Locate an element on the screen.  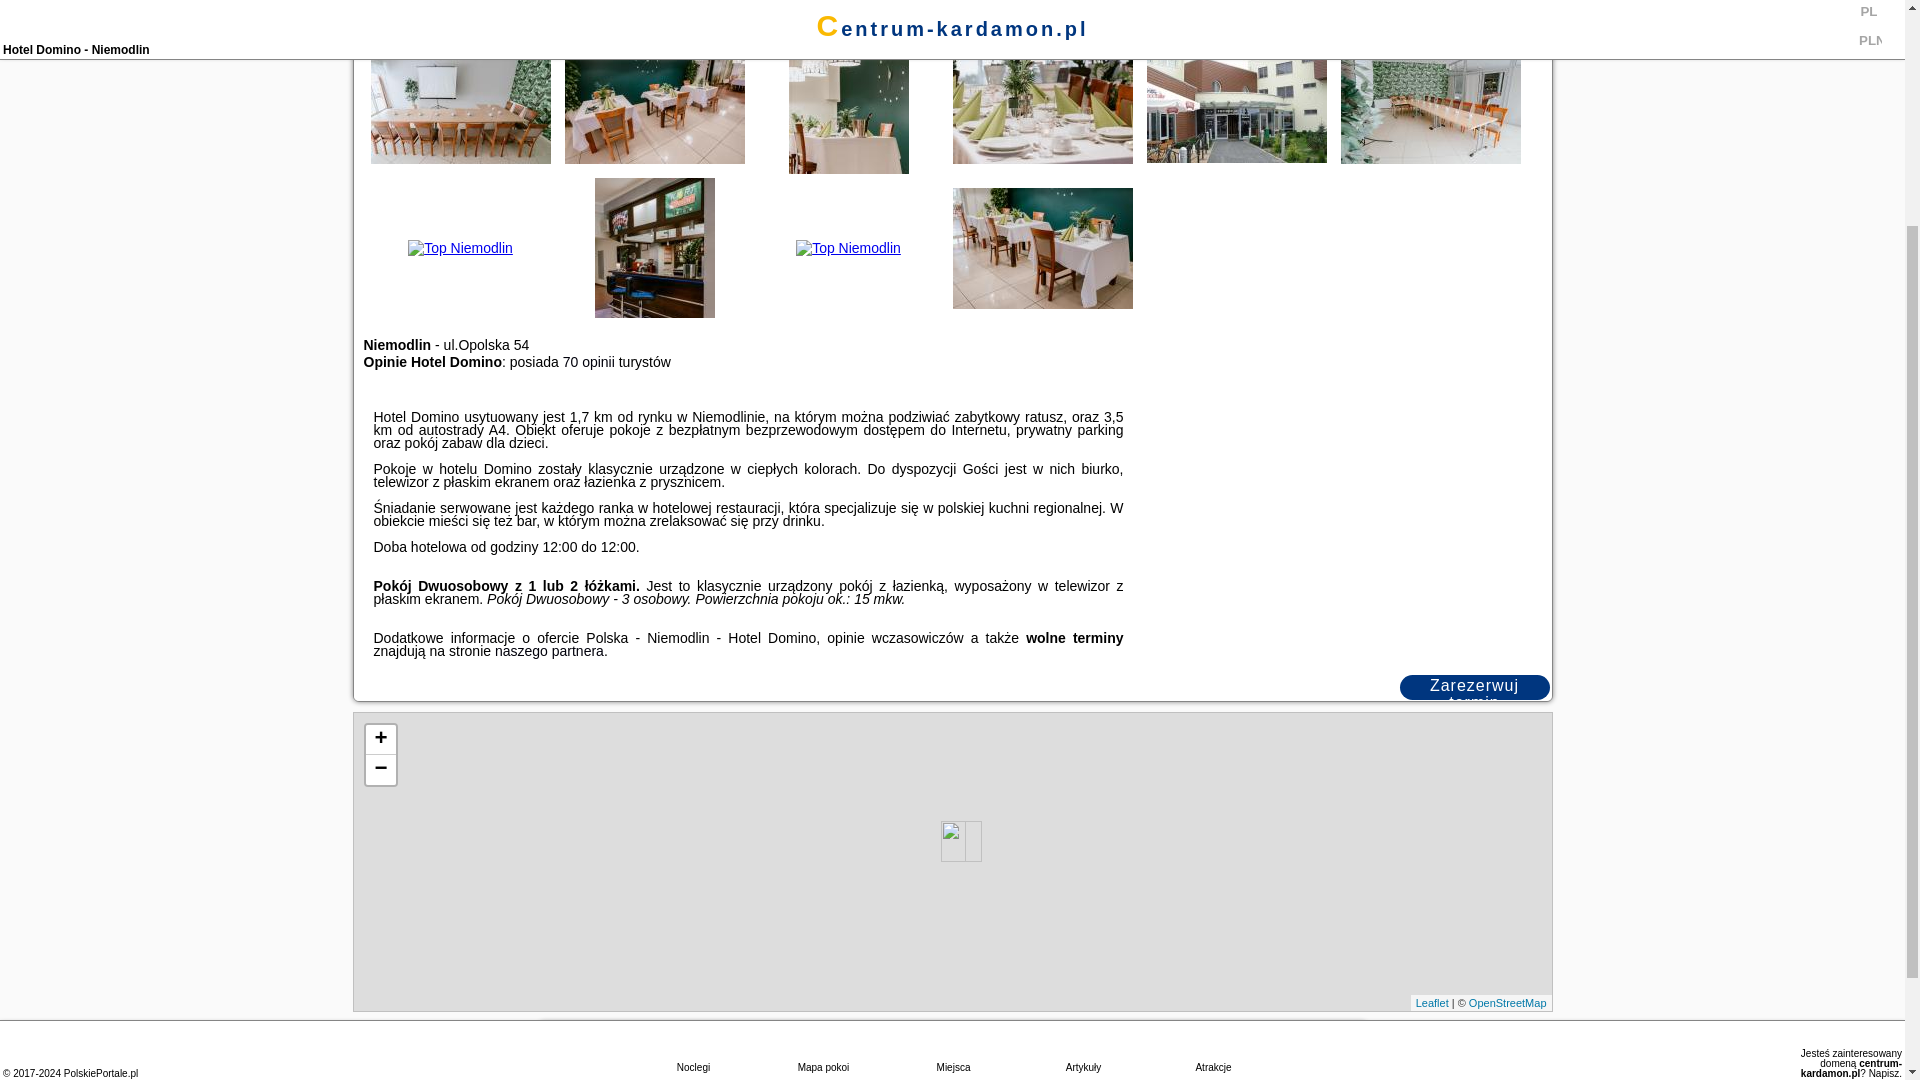
Urlop Wczasy Hotel Domino Polska is located at coordinates (461, 103).